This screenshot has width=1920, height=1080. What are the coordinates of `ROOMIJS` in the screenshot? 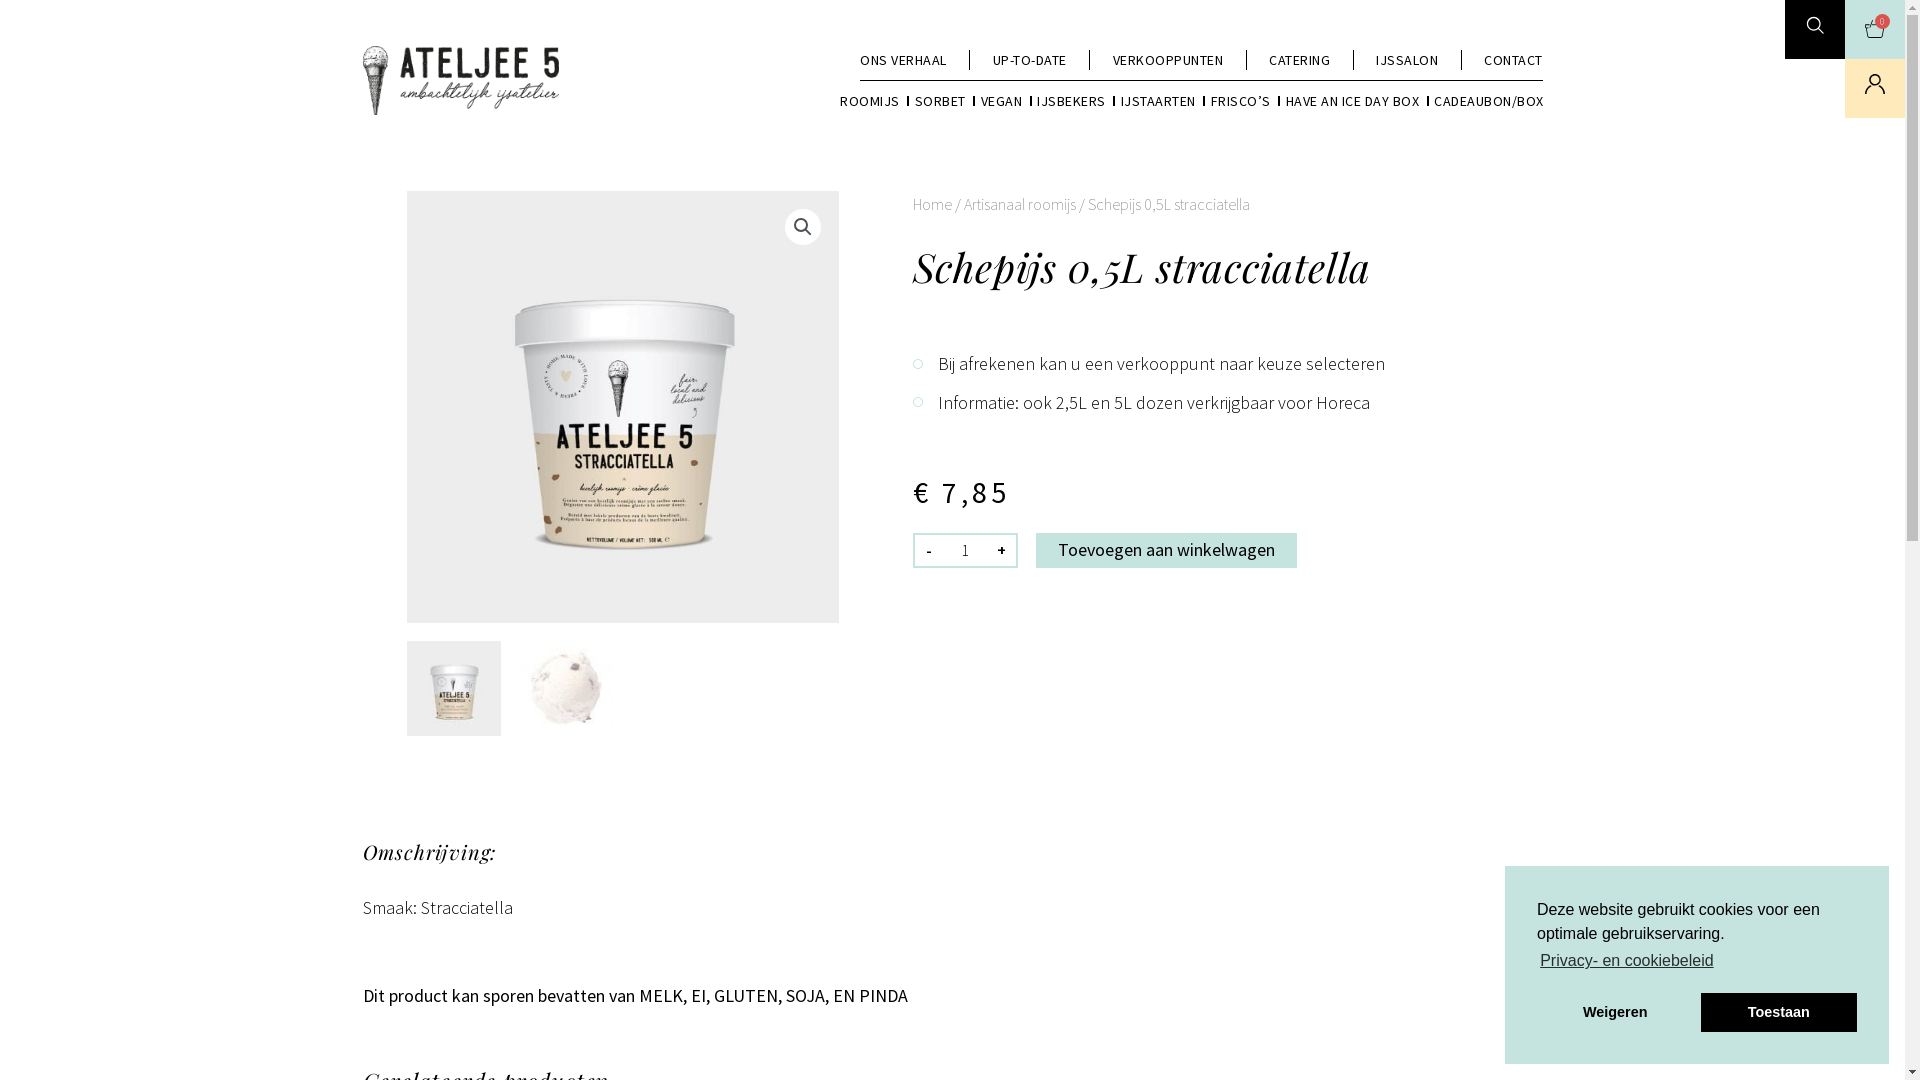 It's located at (870, 101).